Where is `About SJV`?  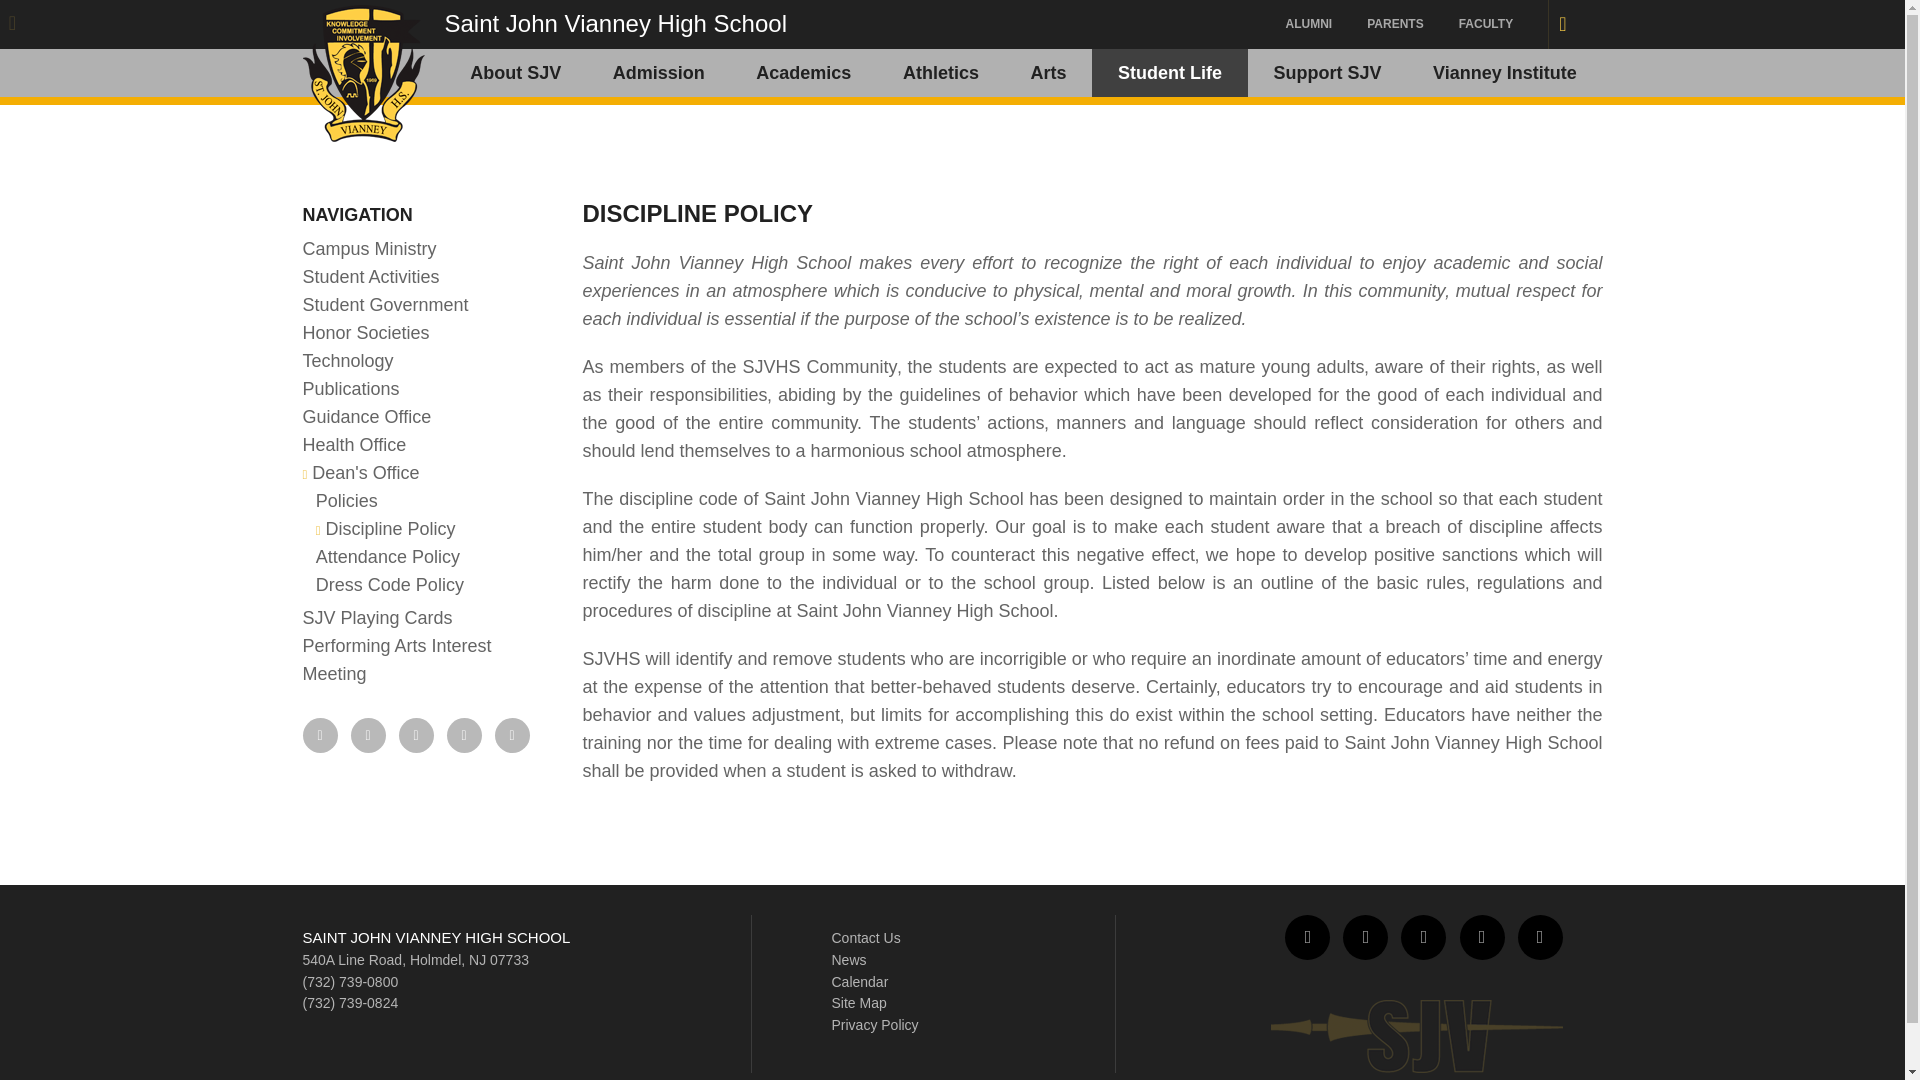 About SJV is located at coordinates (515, 72).